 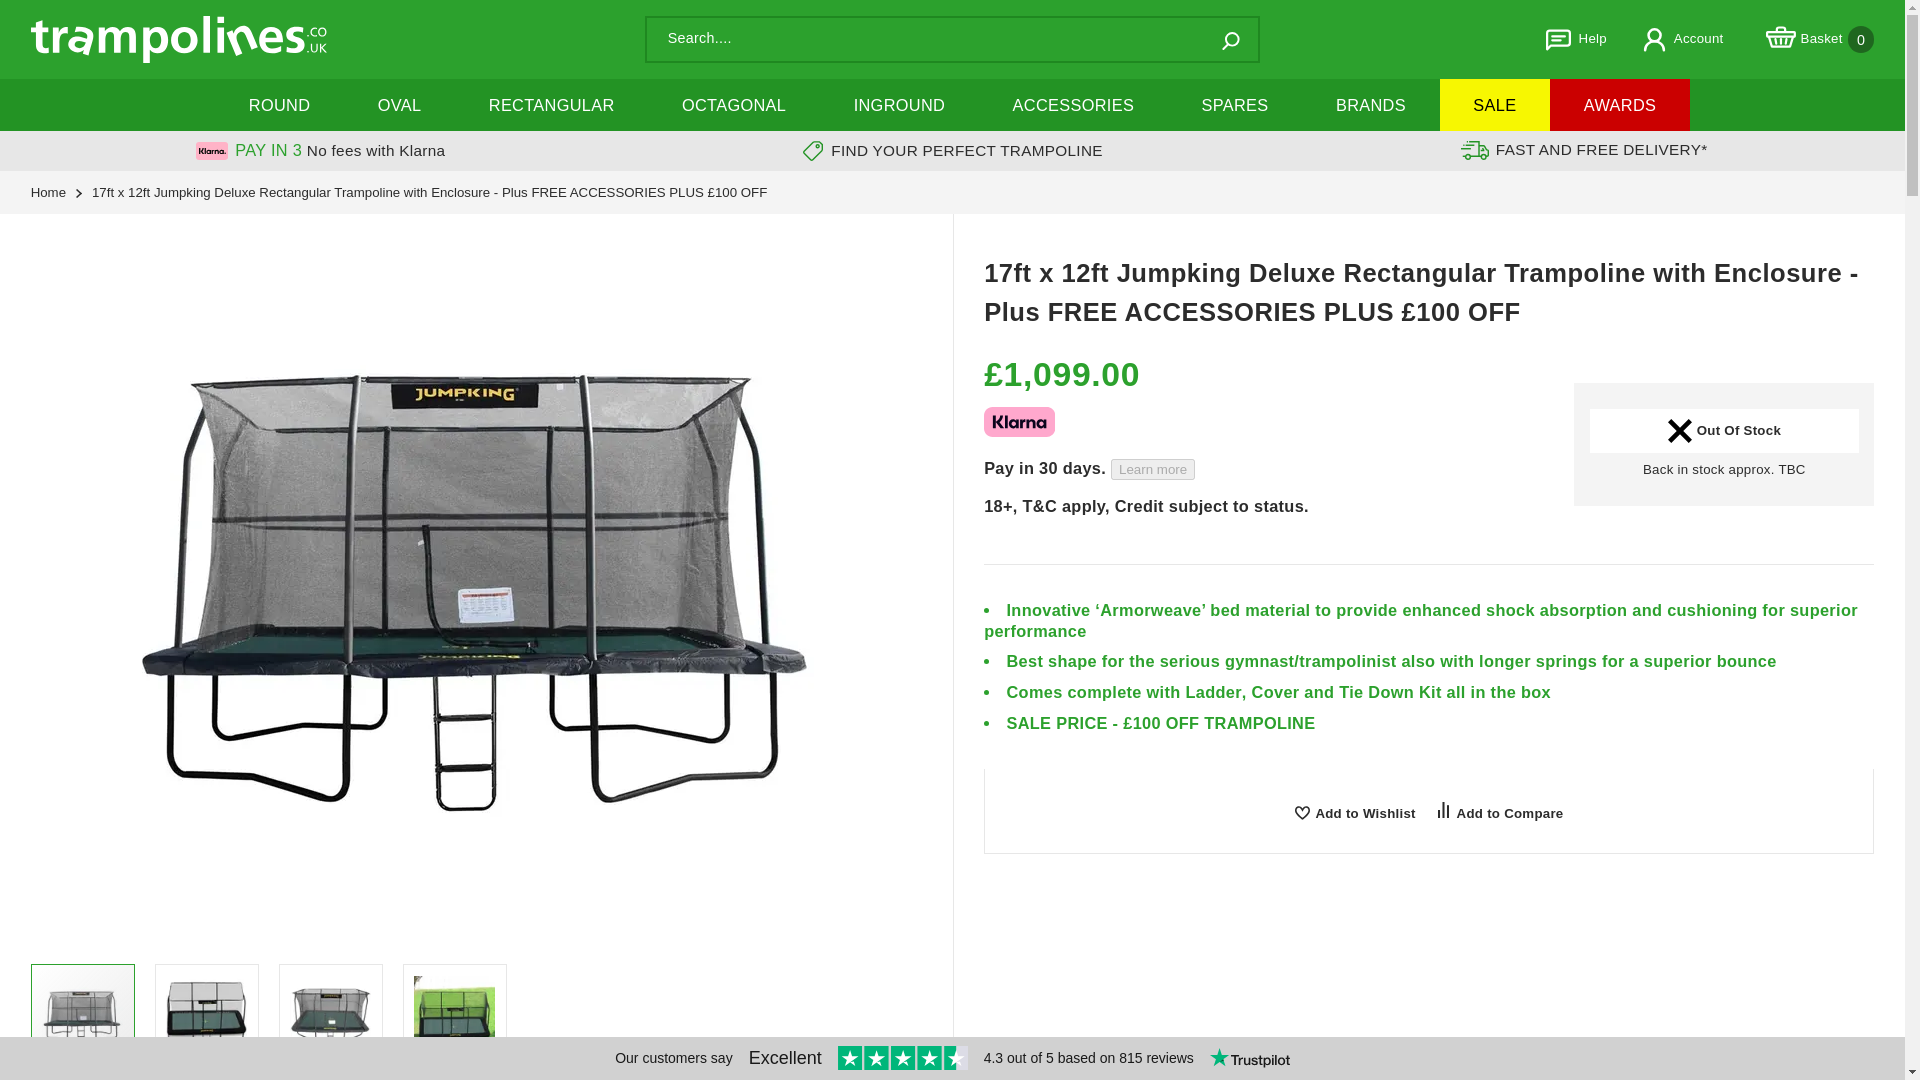 What do you see at coordinates (1724, 430) in the screenshot?
I see `No fees with Klarna` at bounding box center [1724, 430].